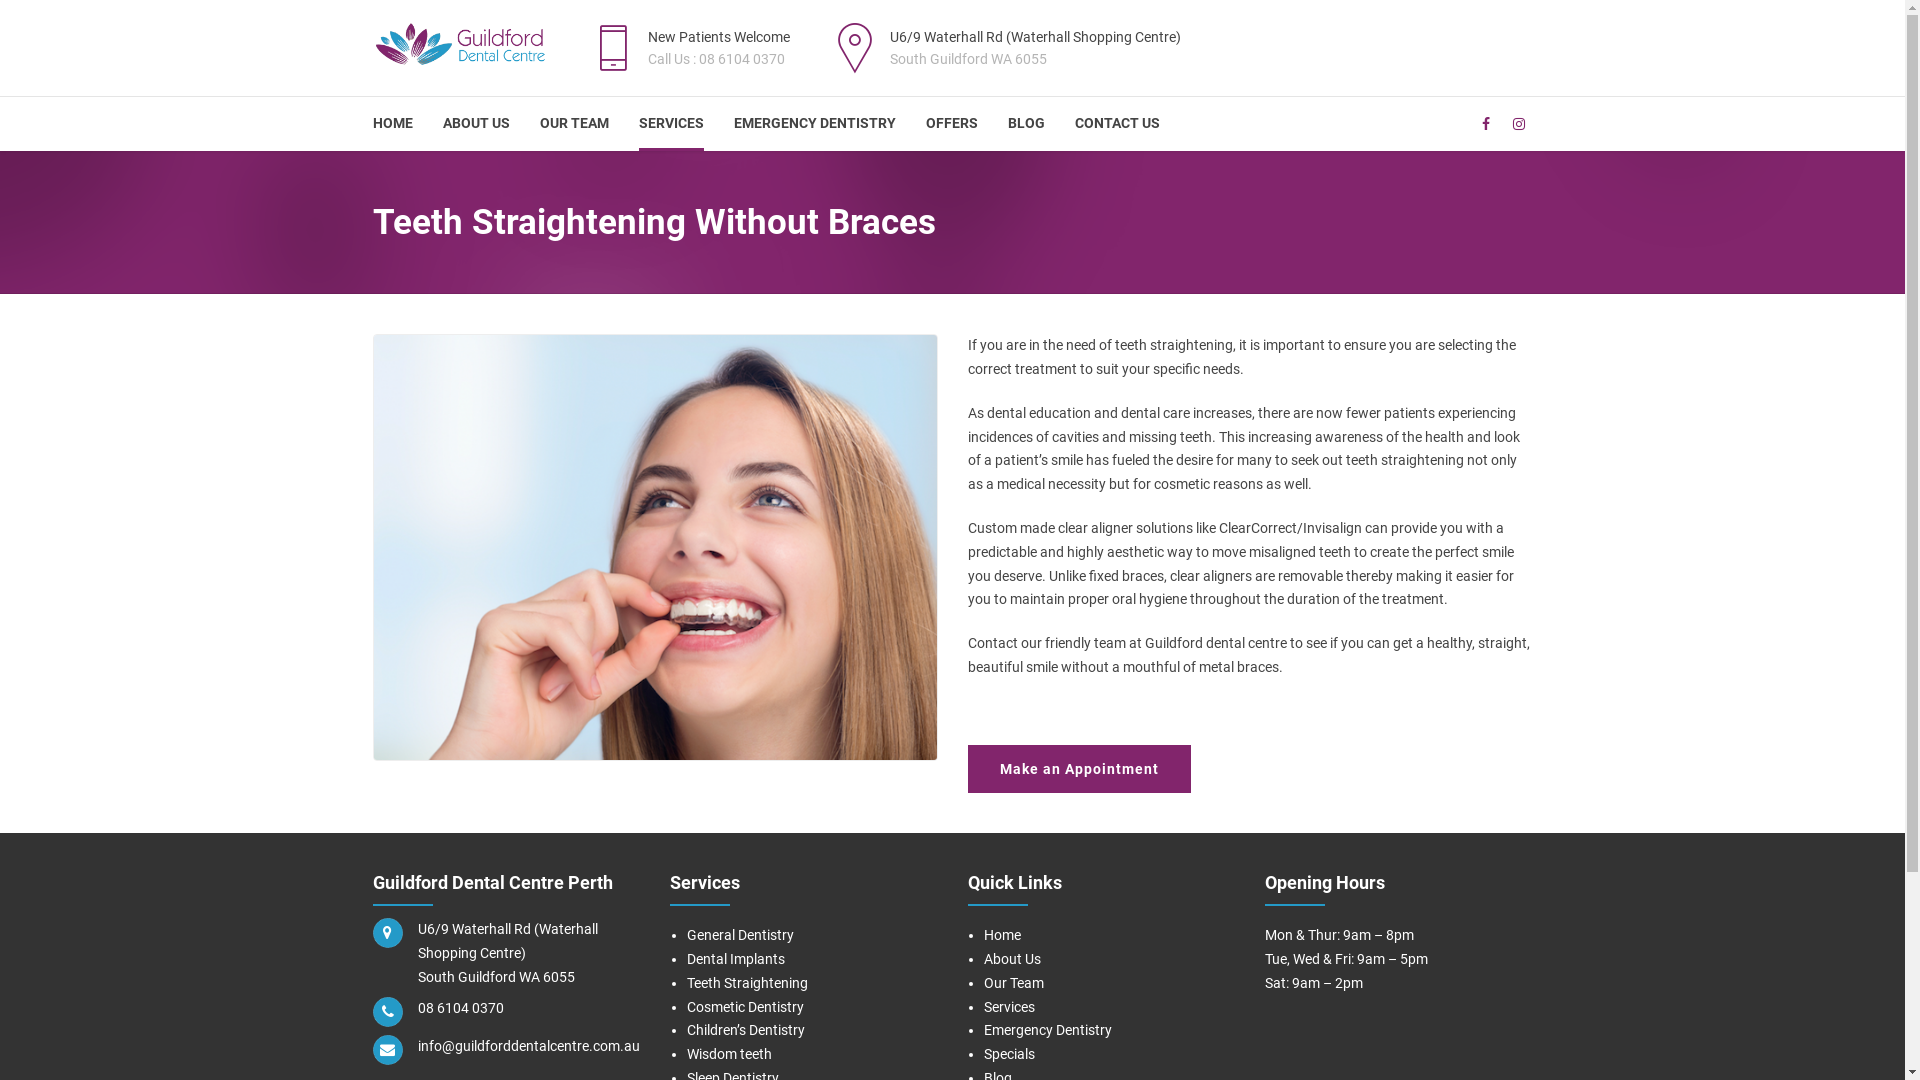 This screenshot has height=1080, width=1920. Describe the element at coordinates (670, 124) in the screenshot. I see `SERVICES` at that location.